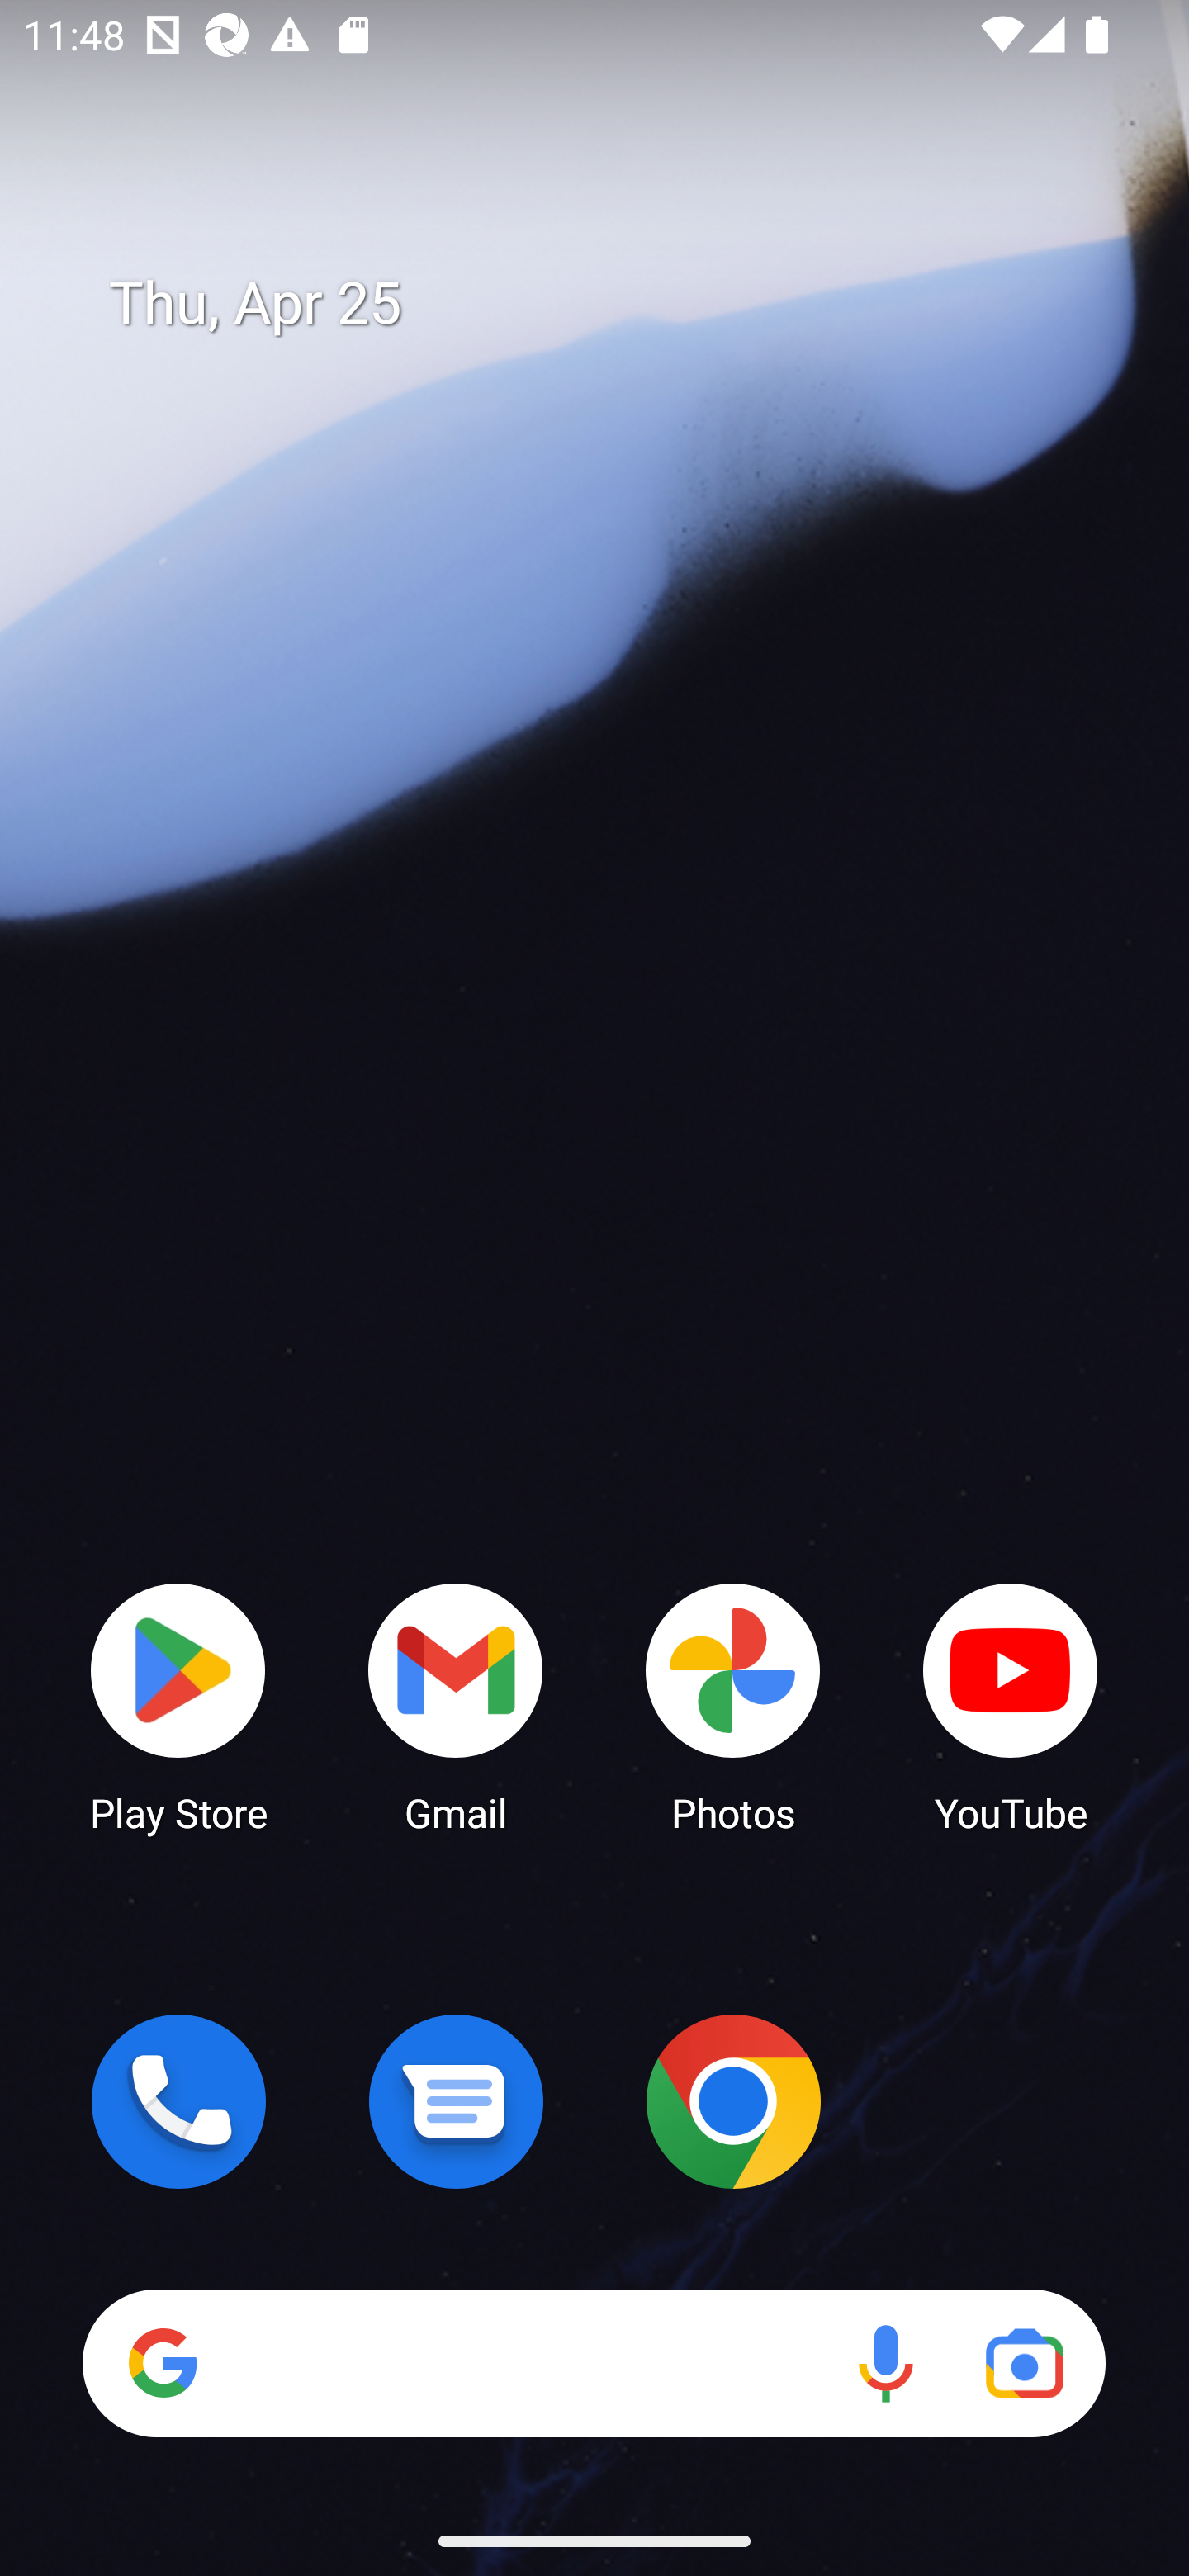 This screenshot has height=2576, width=1189. I want to click on Google Lens, so click(1024, 2363).